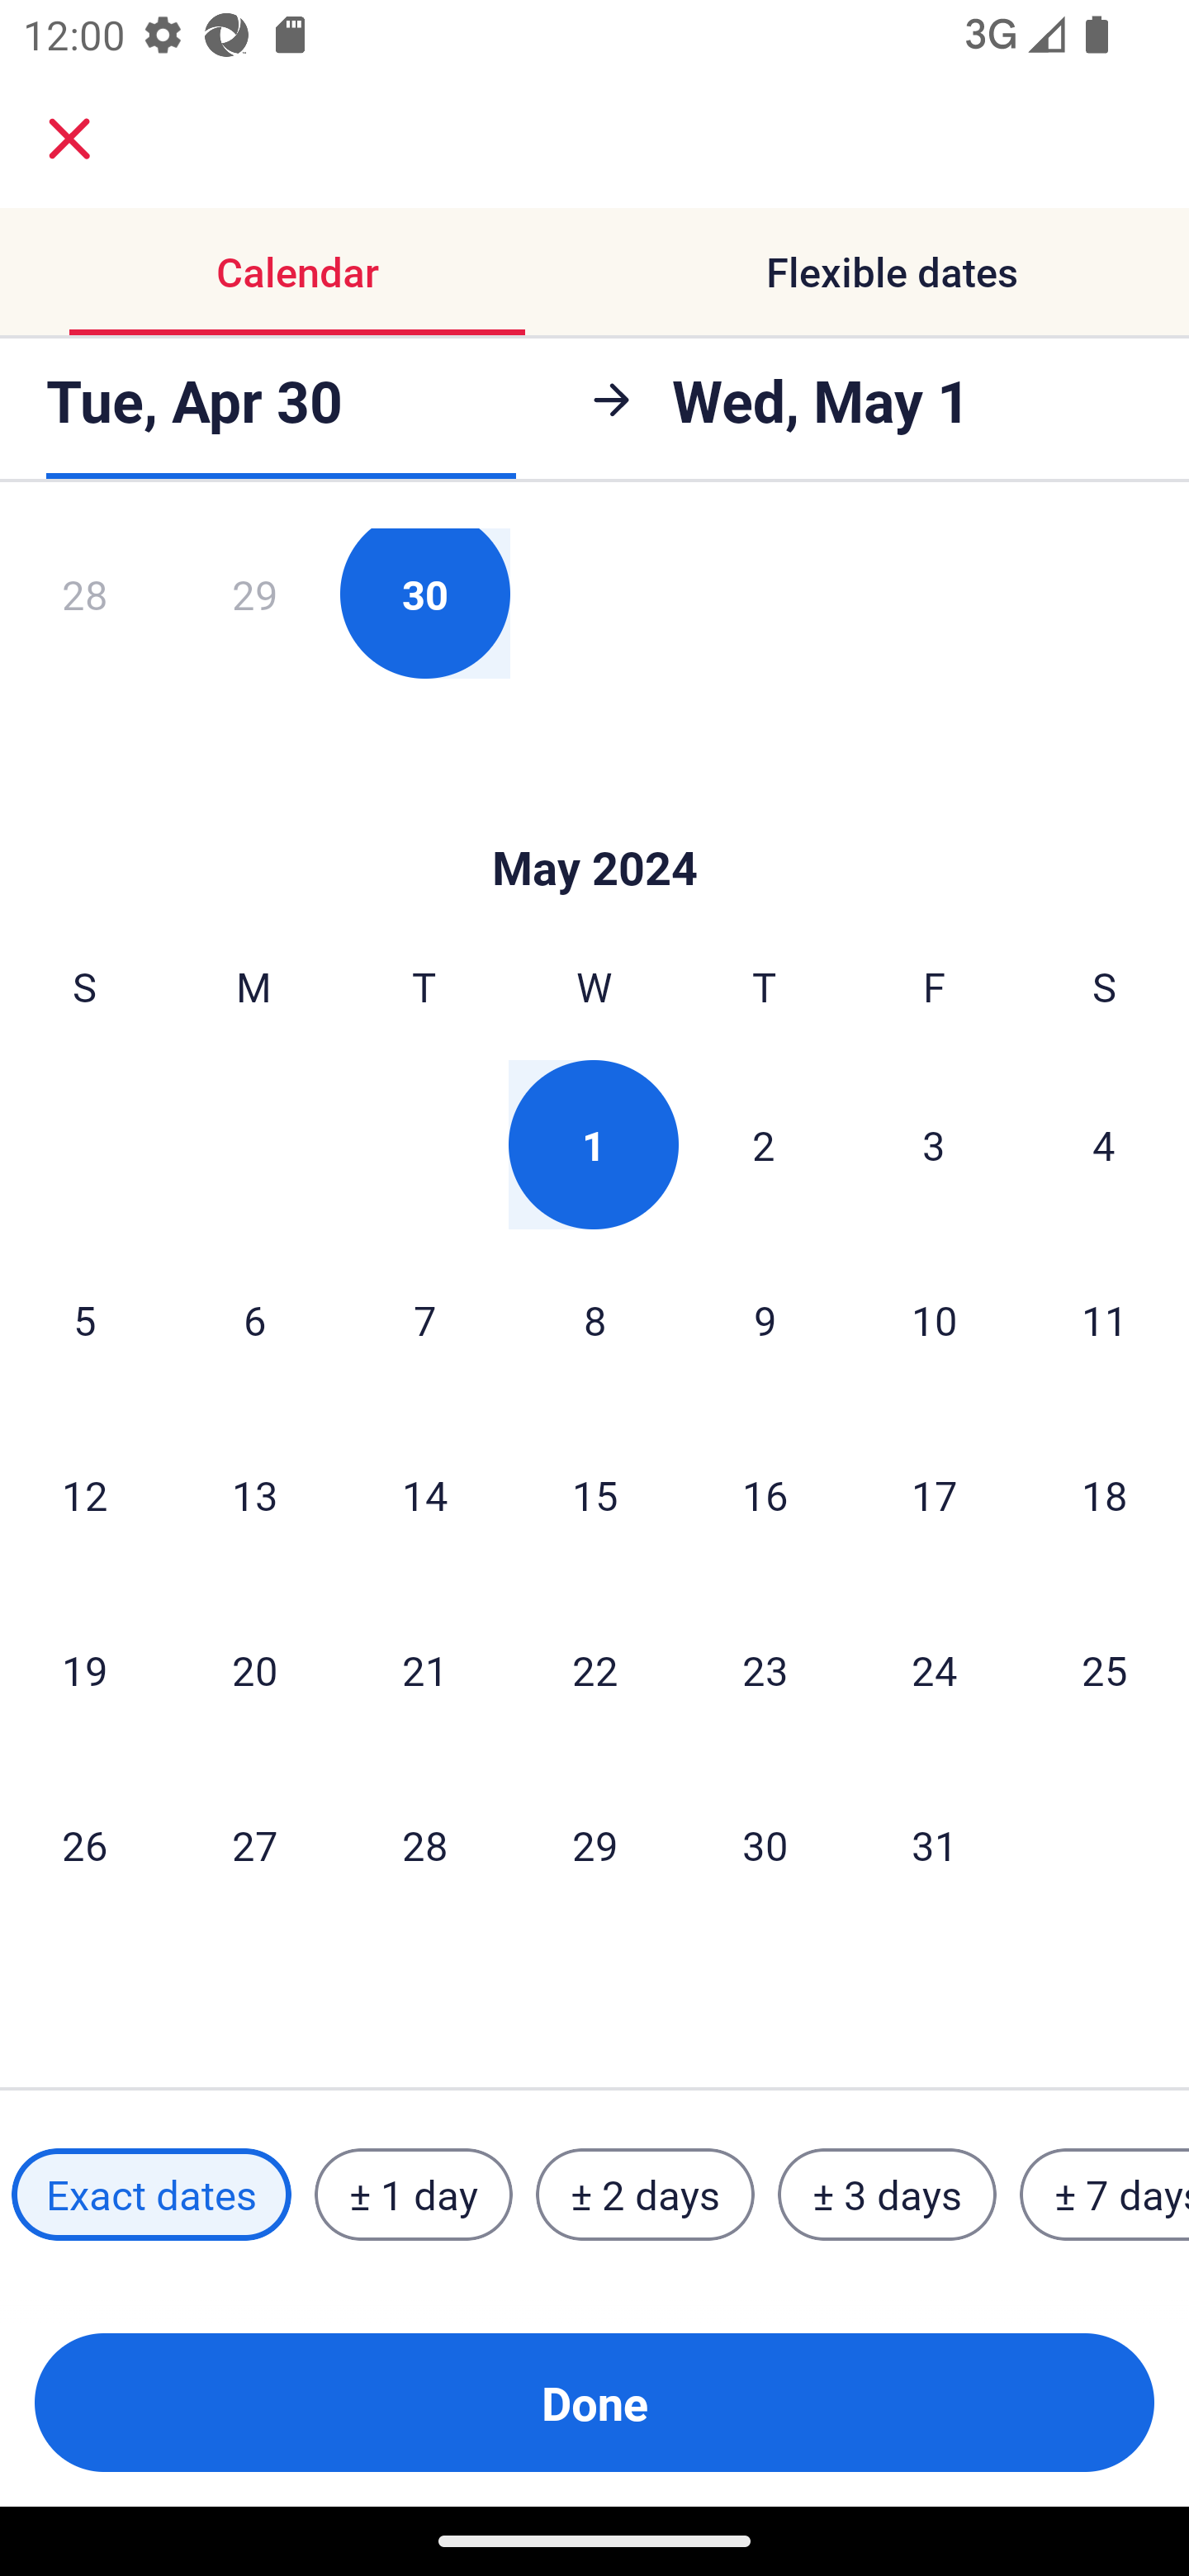 The image size is (1189, 2576). I want to click on 29 Monday, April 29, 2024, so click(254, 603).